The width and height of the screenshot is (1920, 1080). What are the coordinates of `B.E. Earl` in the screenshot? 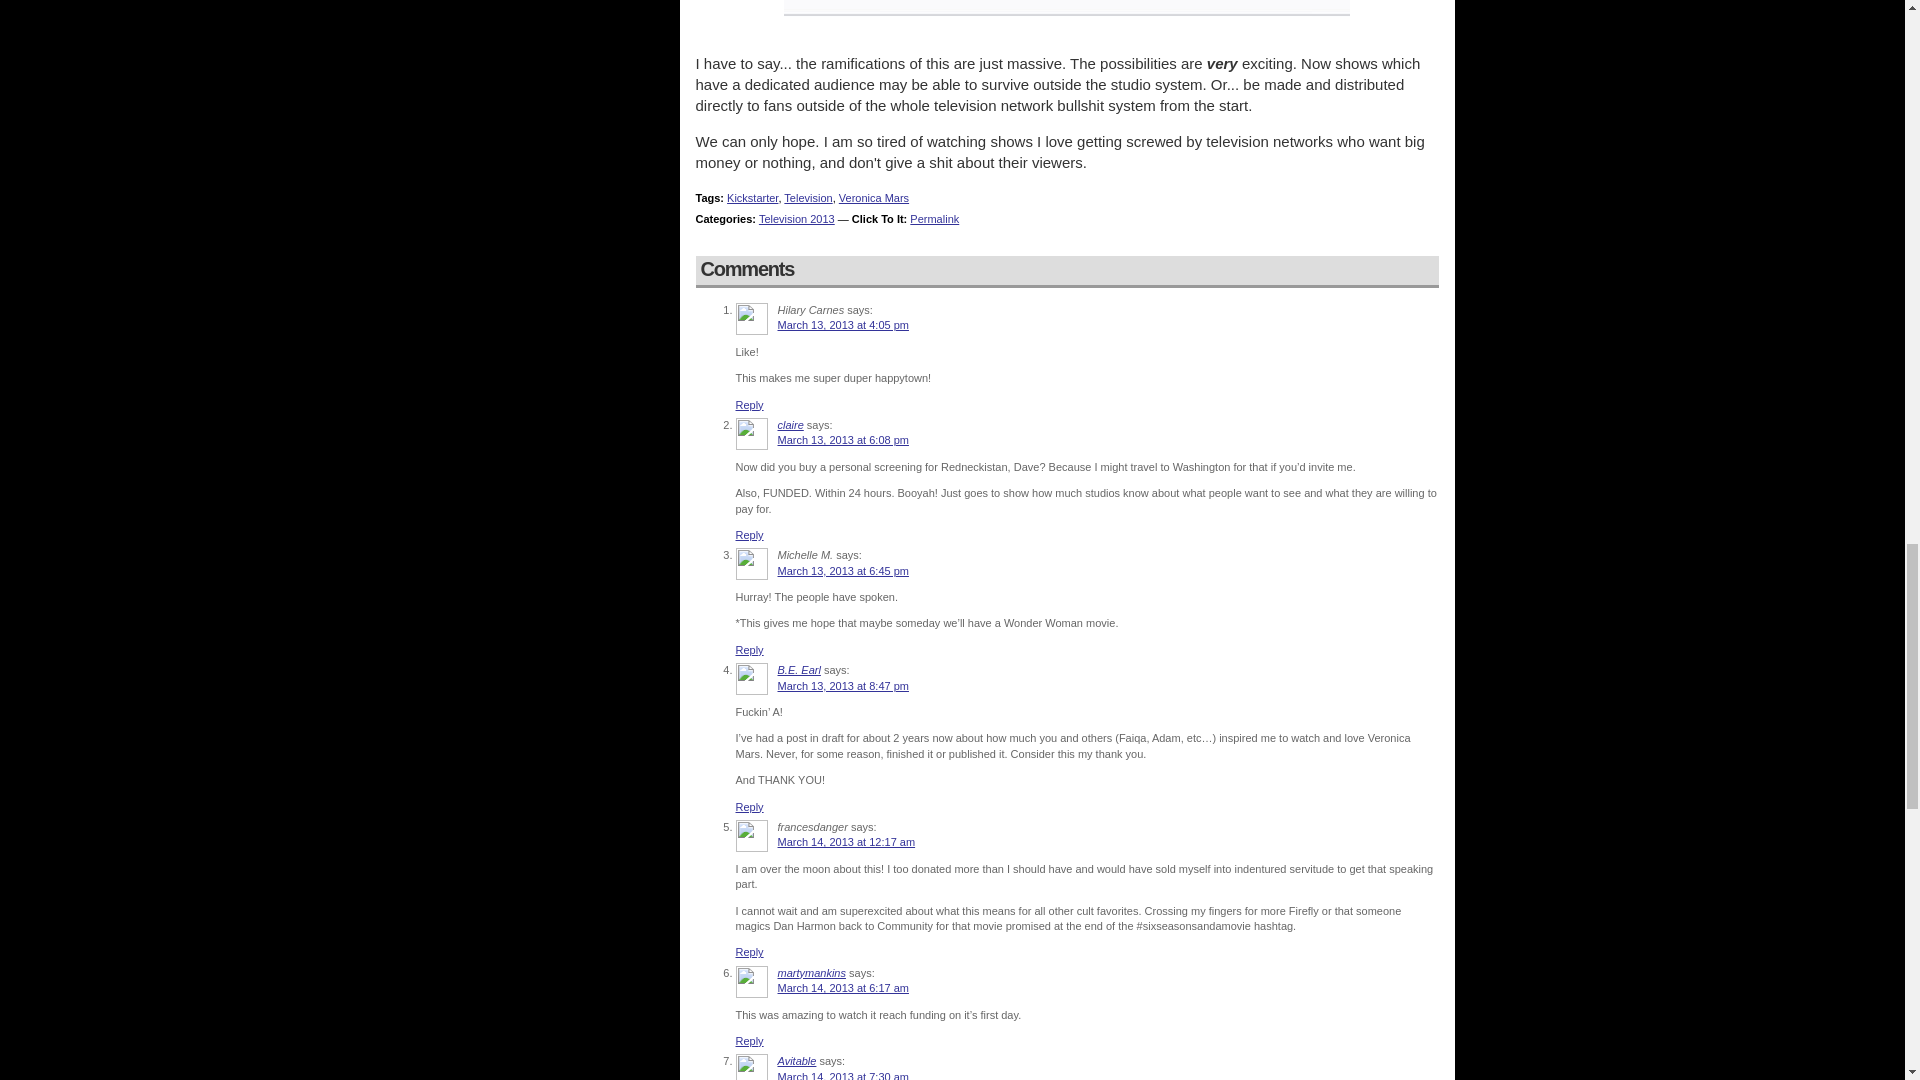 It's located at (799, 670).